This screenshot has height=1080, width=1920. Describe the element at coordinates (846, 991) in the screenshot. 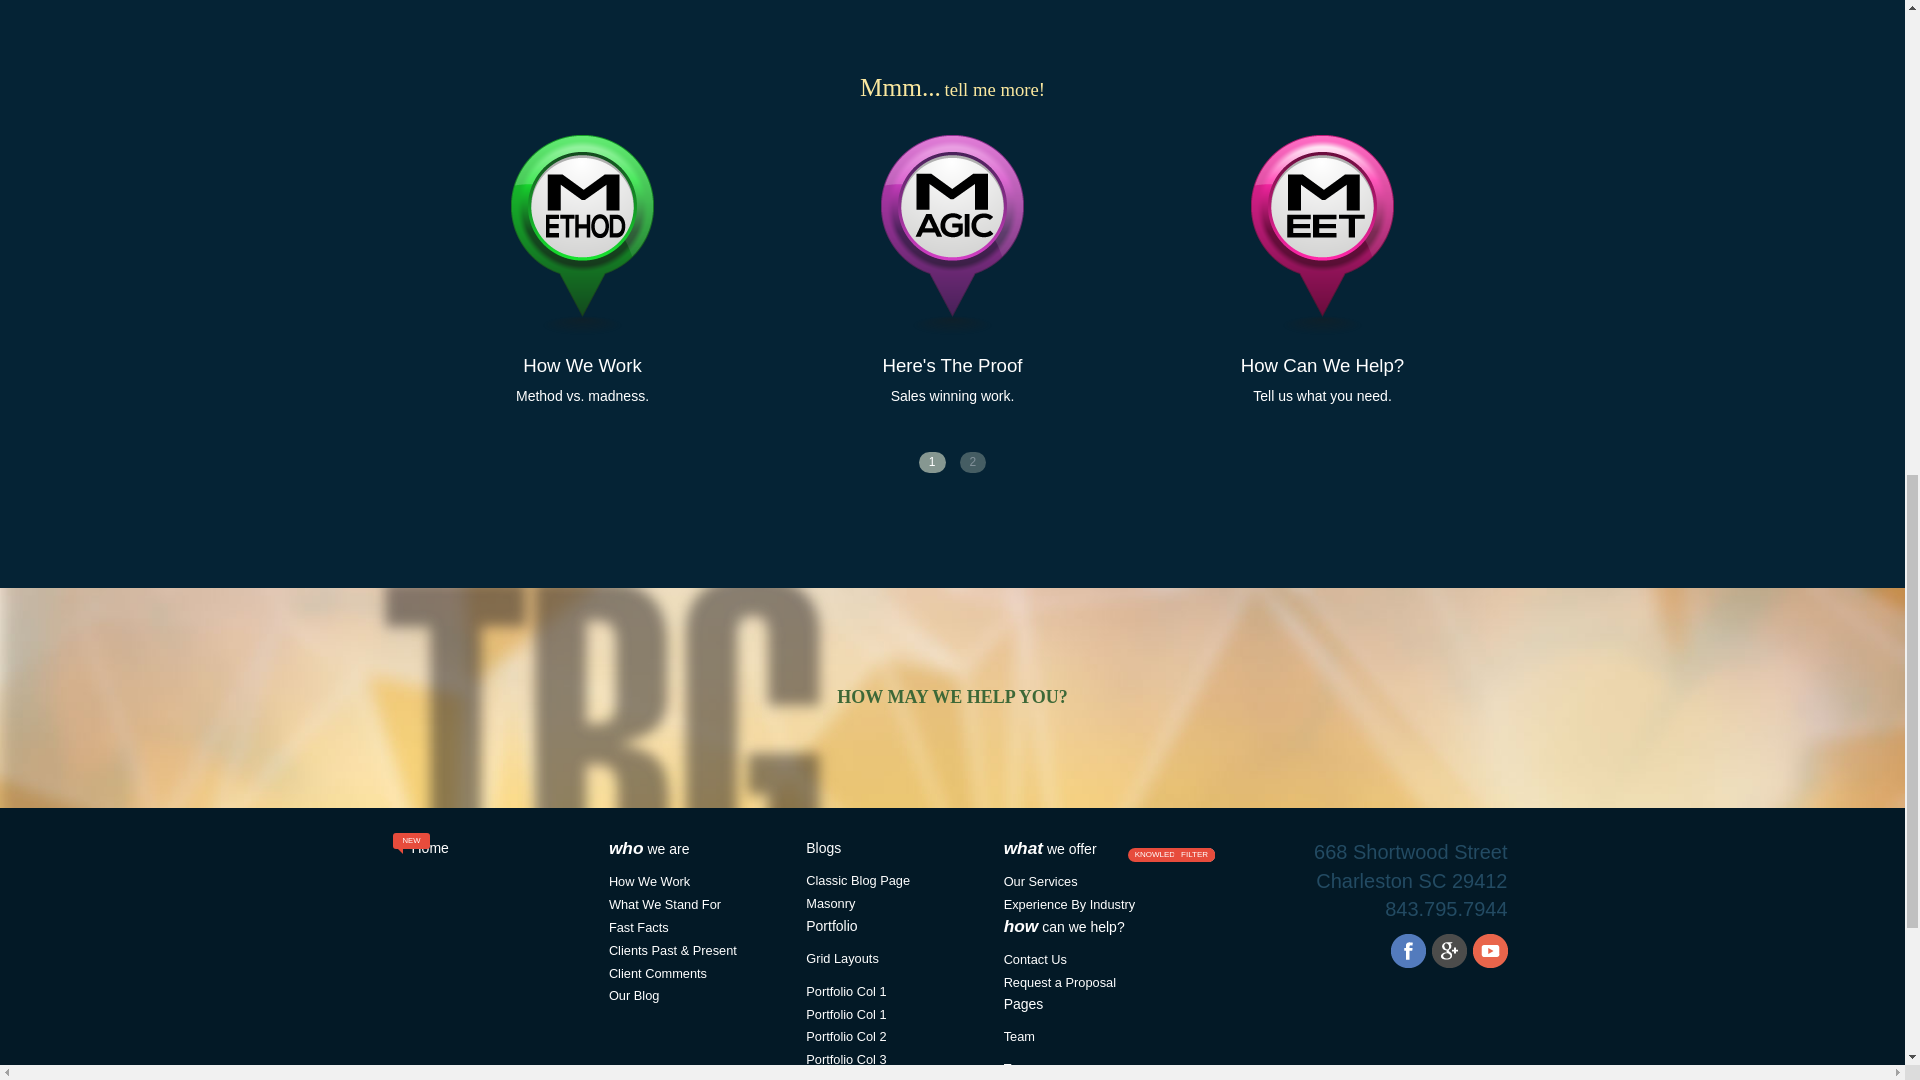

I see `What We Stand For` at that location.